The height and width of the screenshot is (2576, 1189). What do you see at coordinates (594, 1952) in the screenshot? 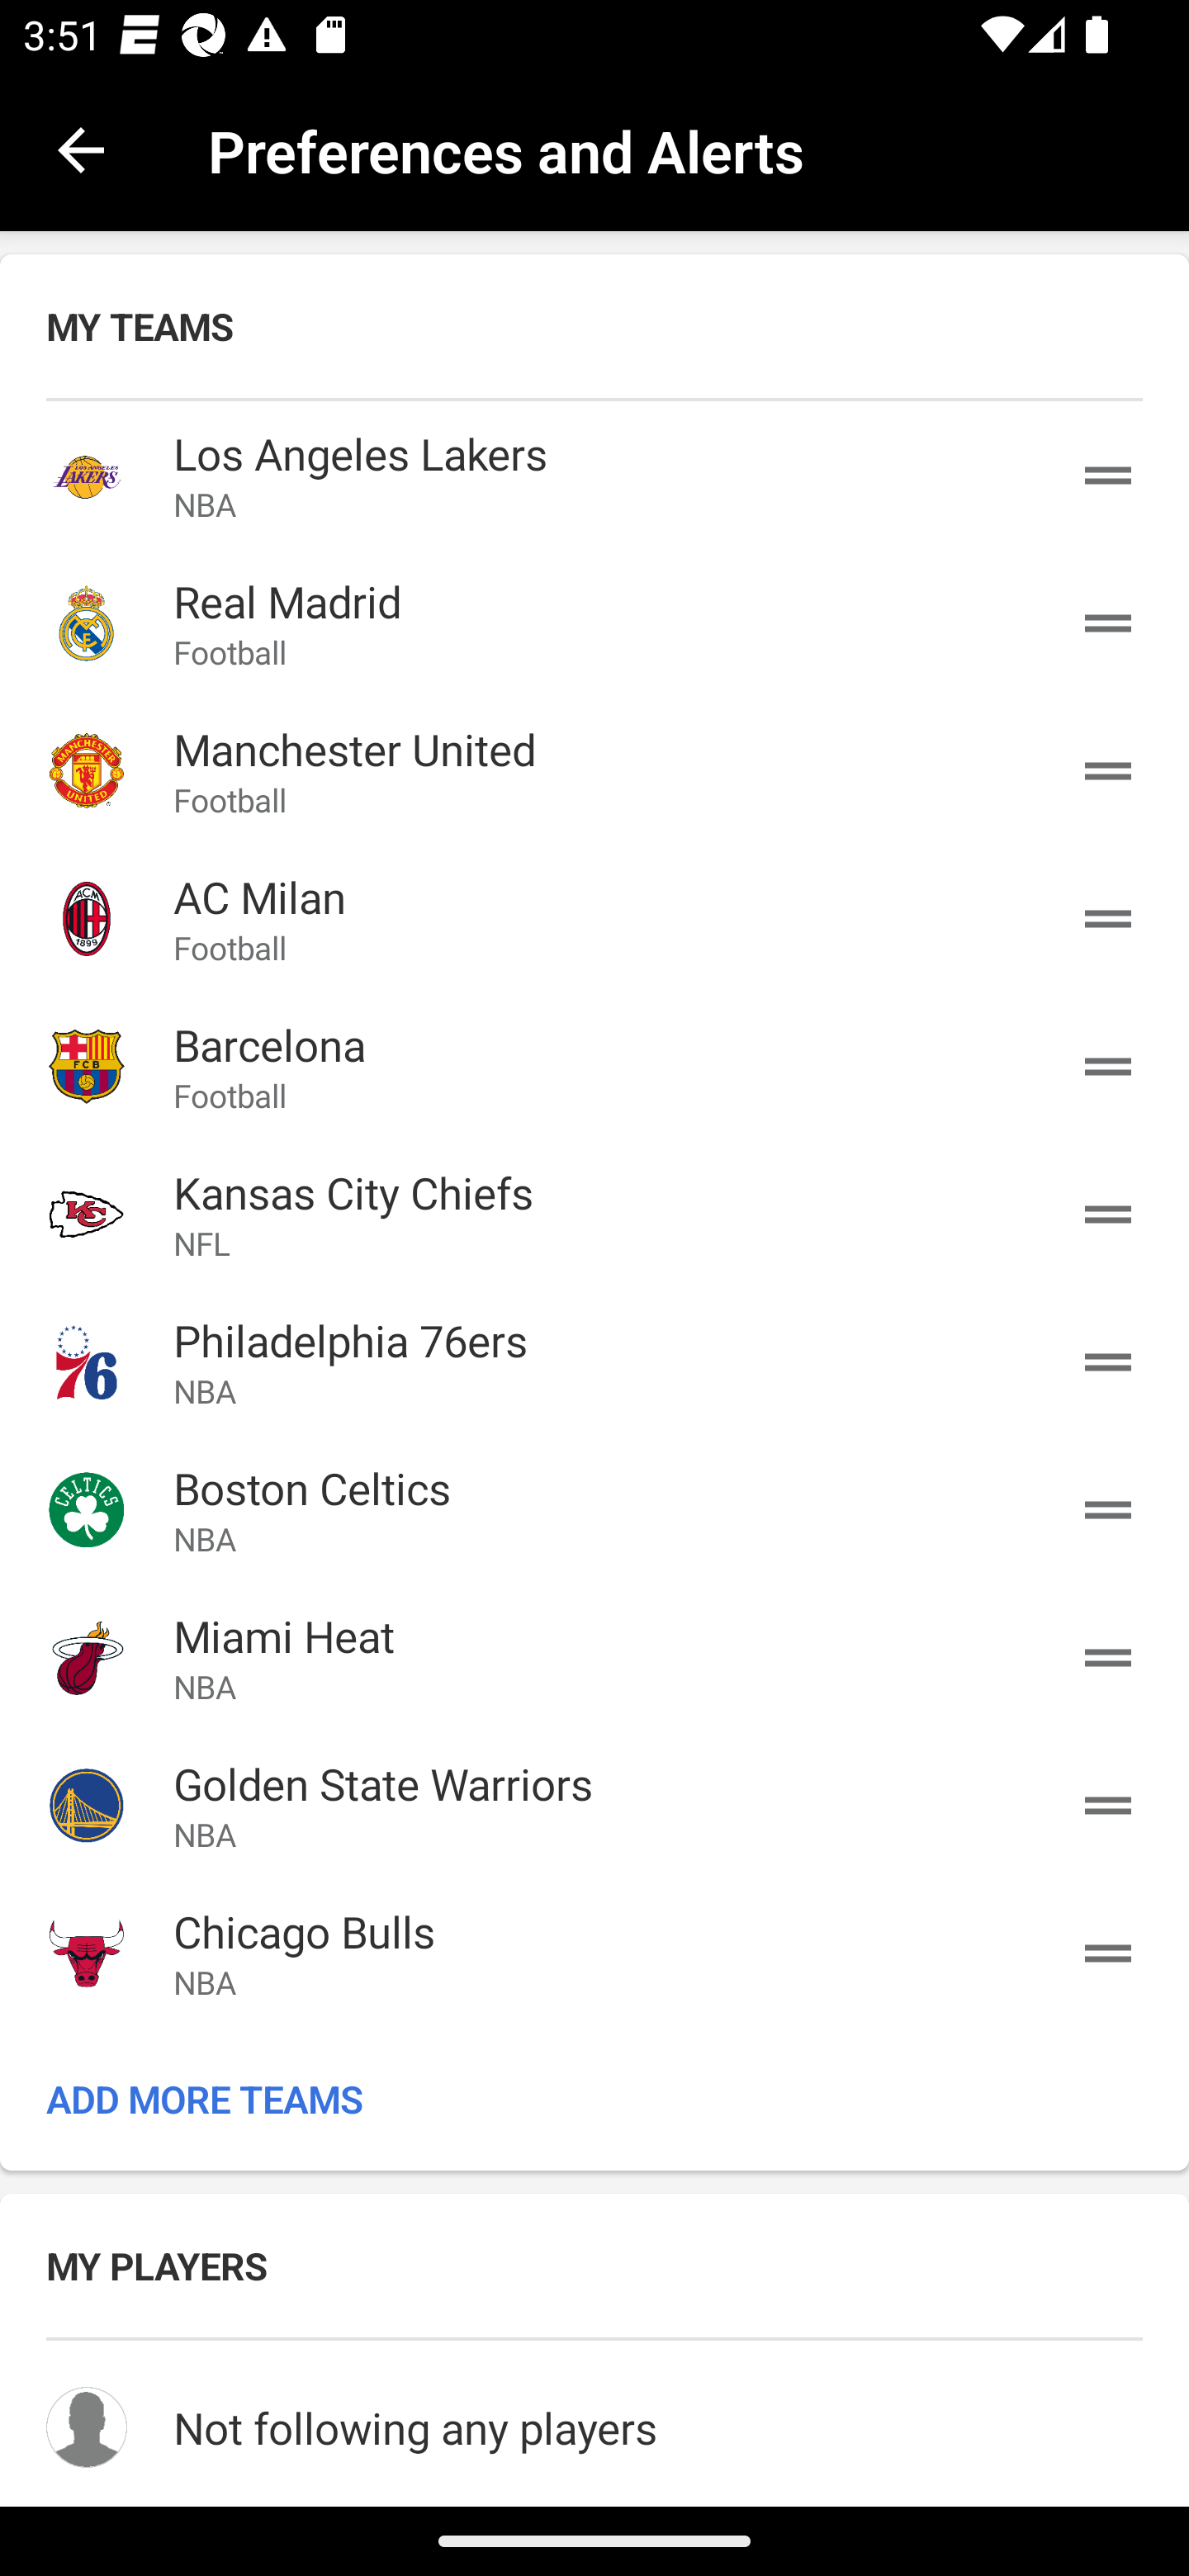
I see `Chicago Bulls Chicago Bulls Chicago Bulls NBA NBA` at bounding box center [594, 1952].